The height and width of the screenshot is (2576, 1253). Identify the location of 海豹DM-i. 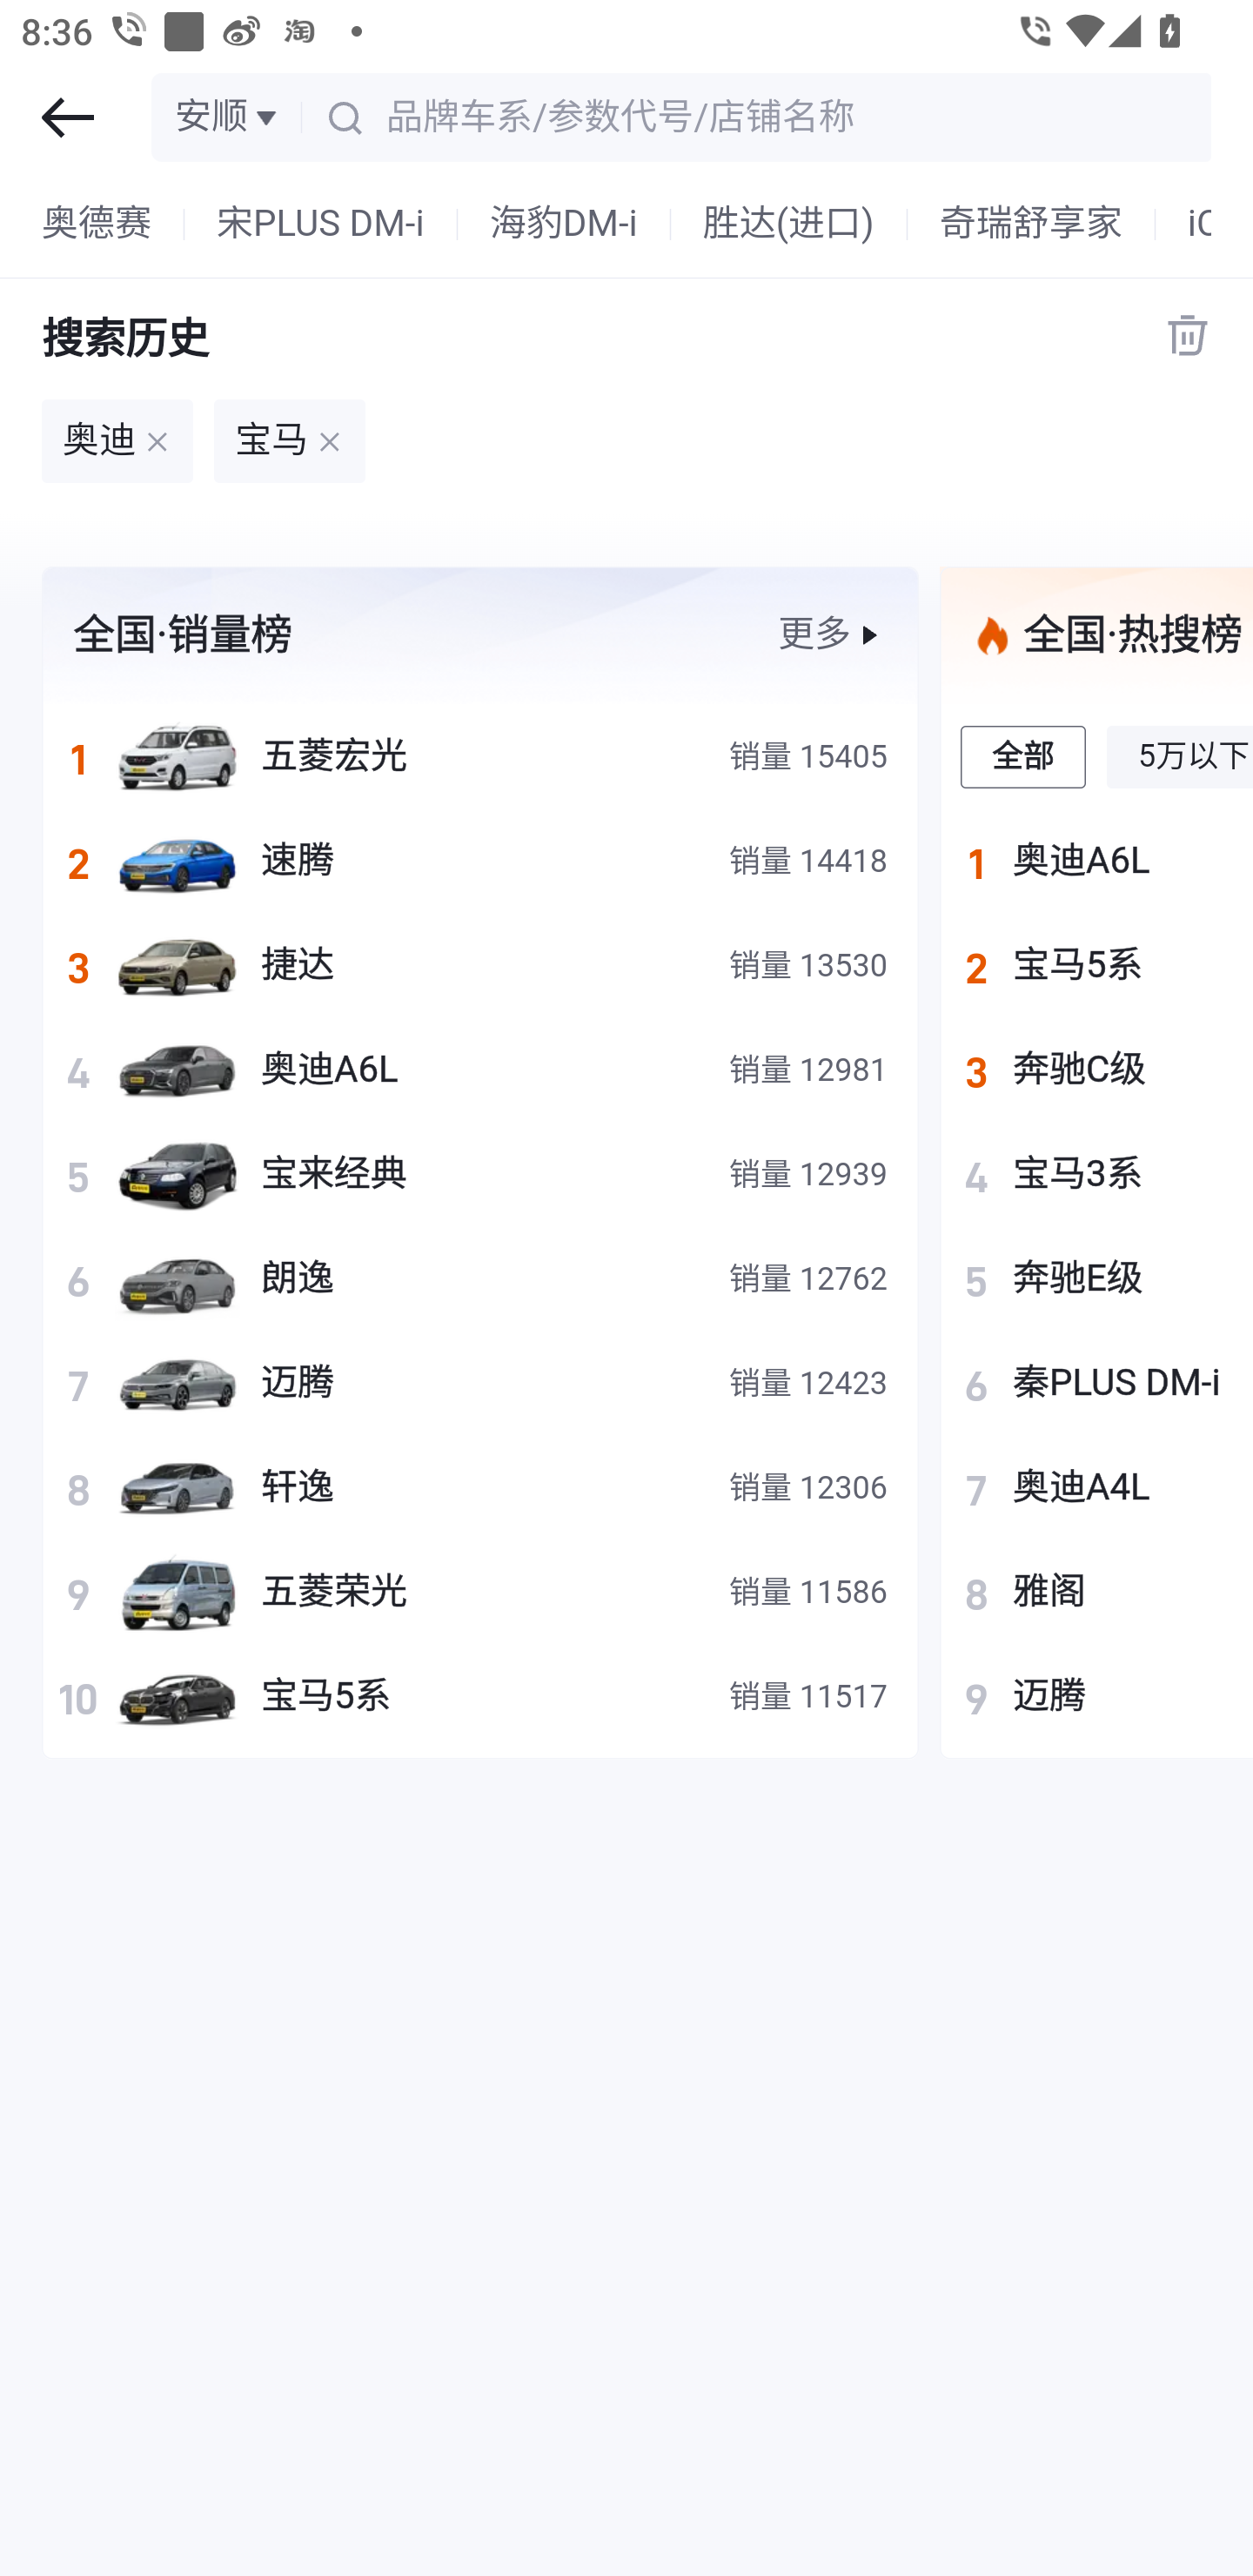
(564, 225).